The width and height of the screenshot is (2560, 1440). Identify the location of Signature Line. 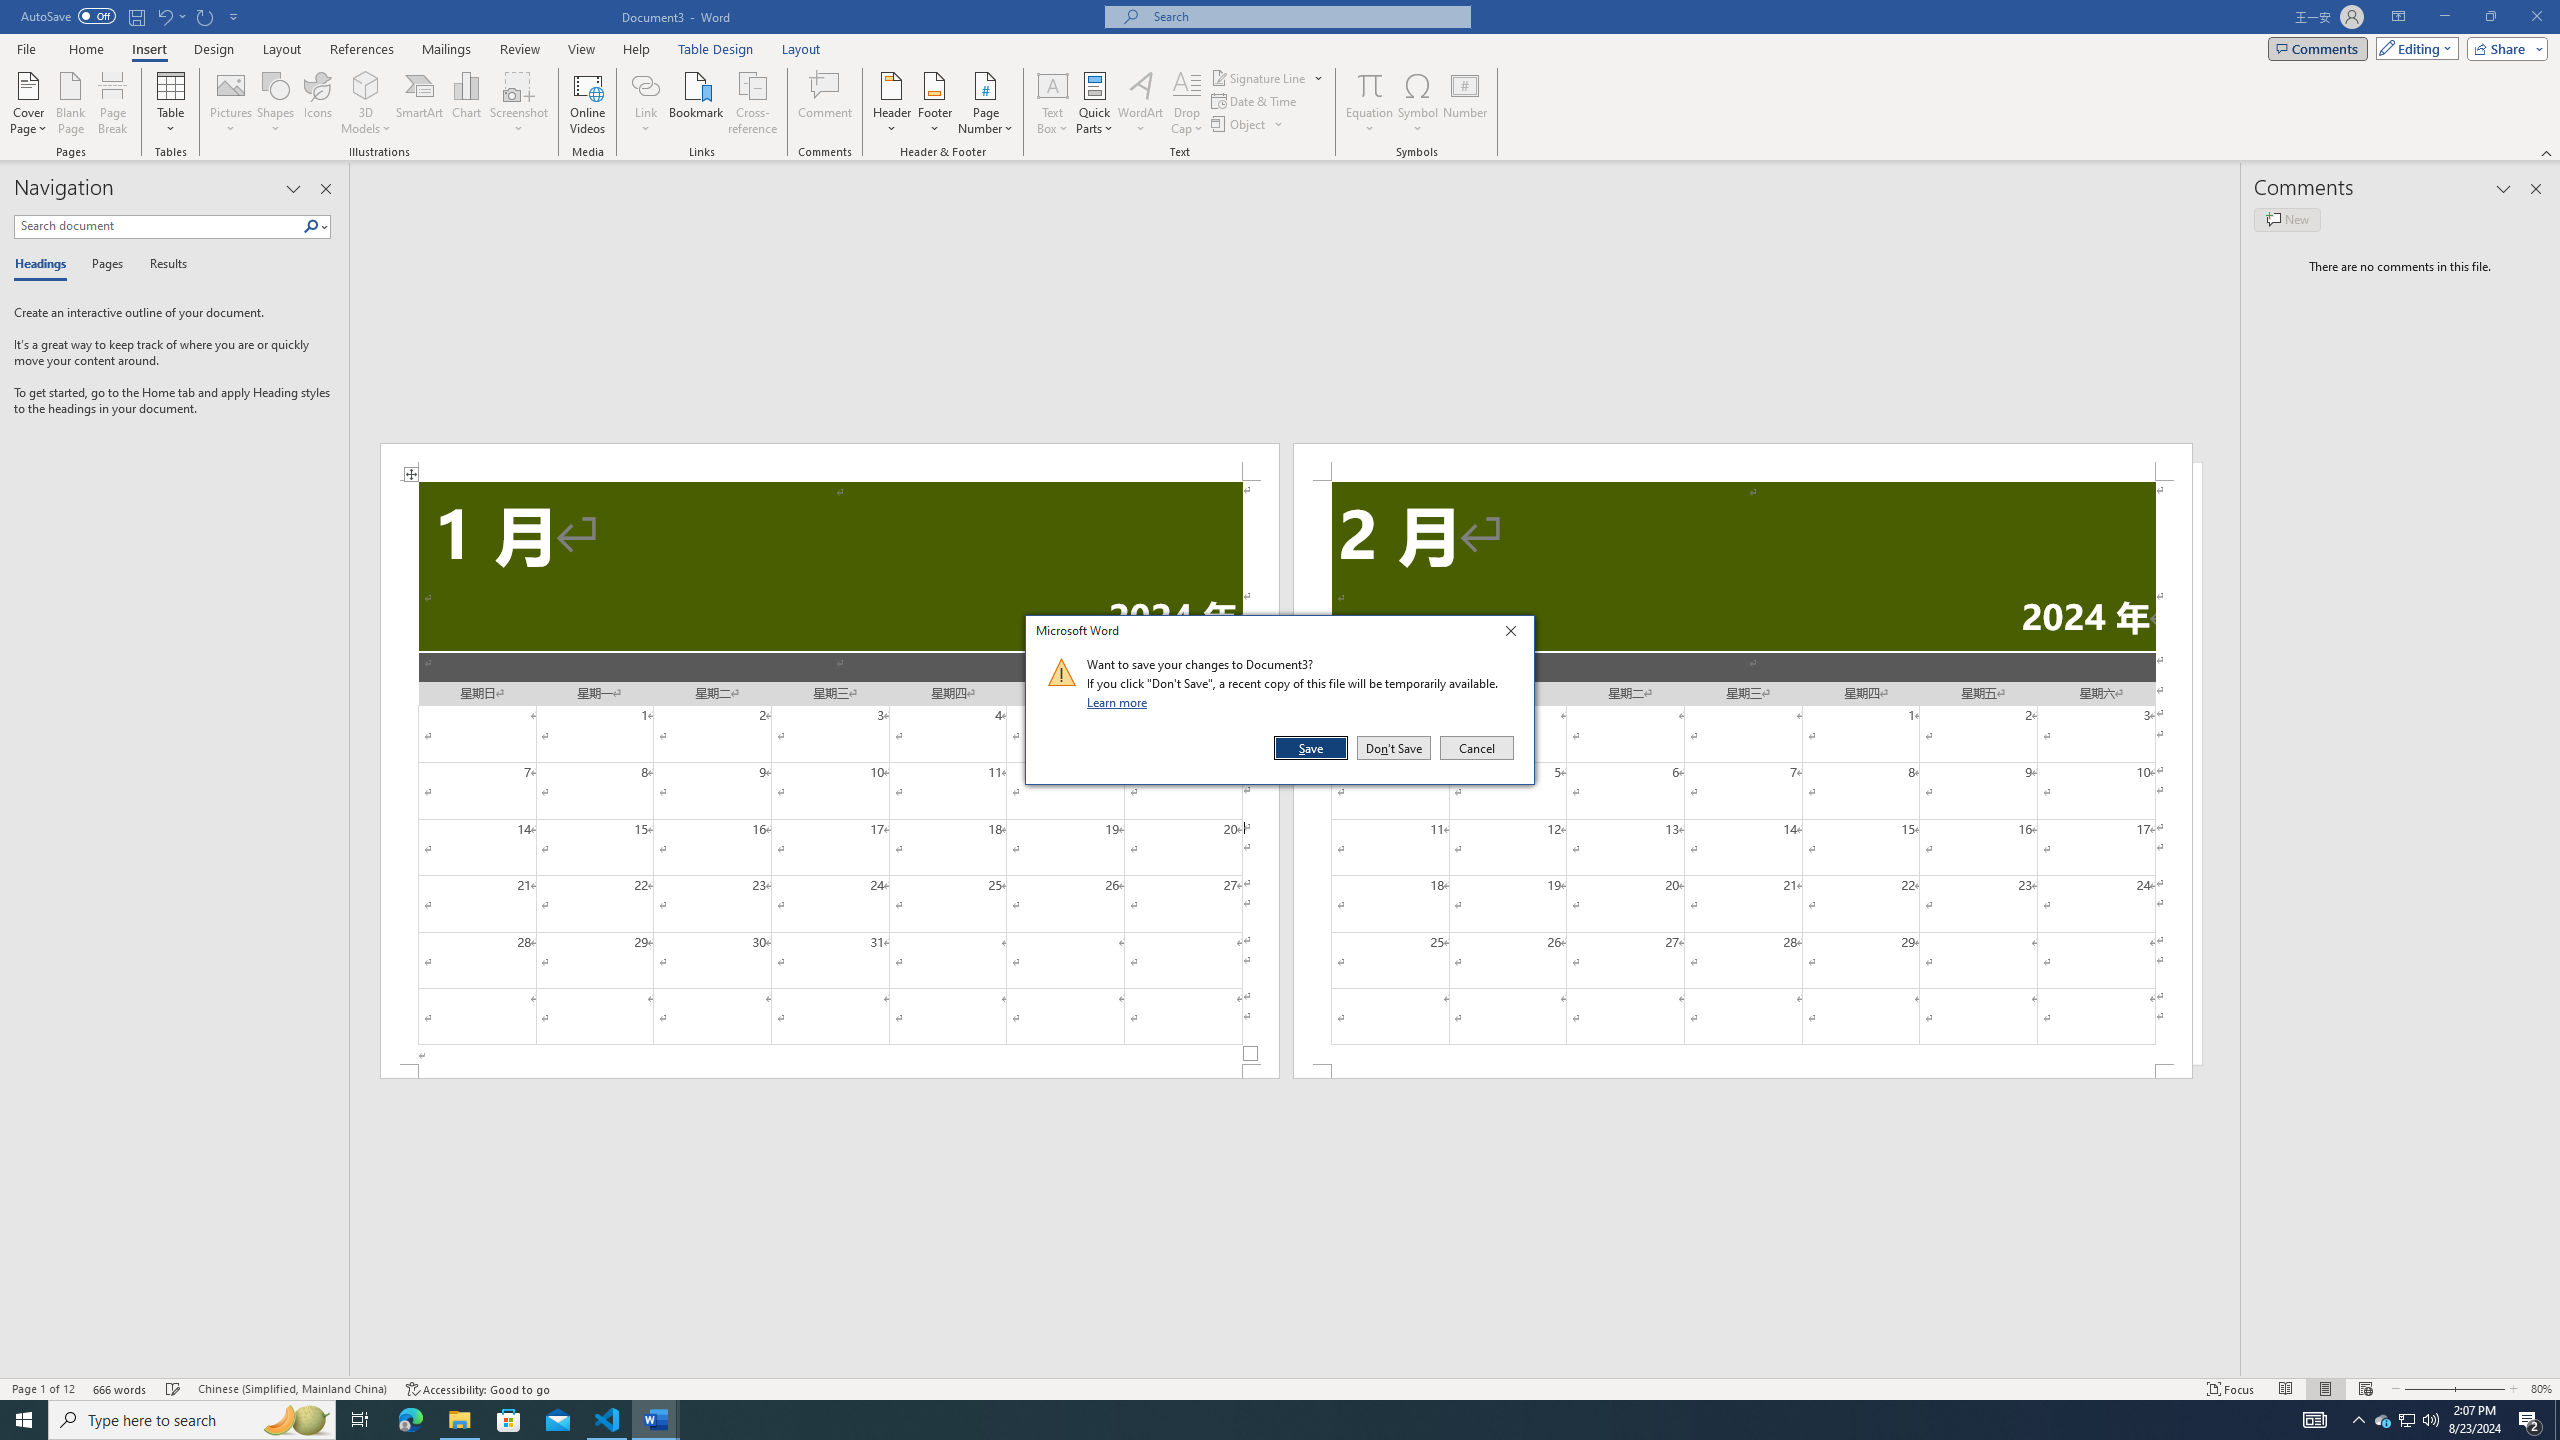
(2414, 48).